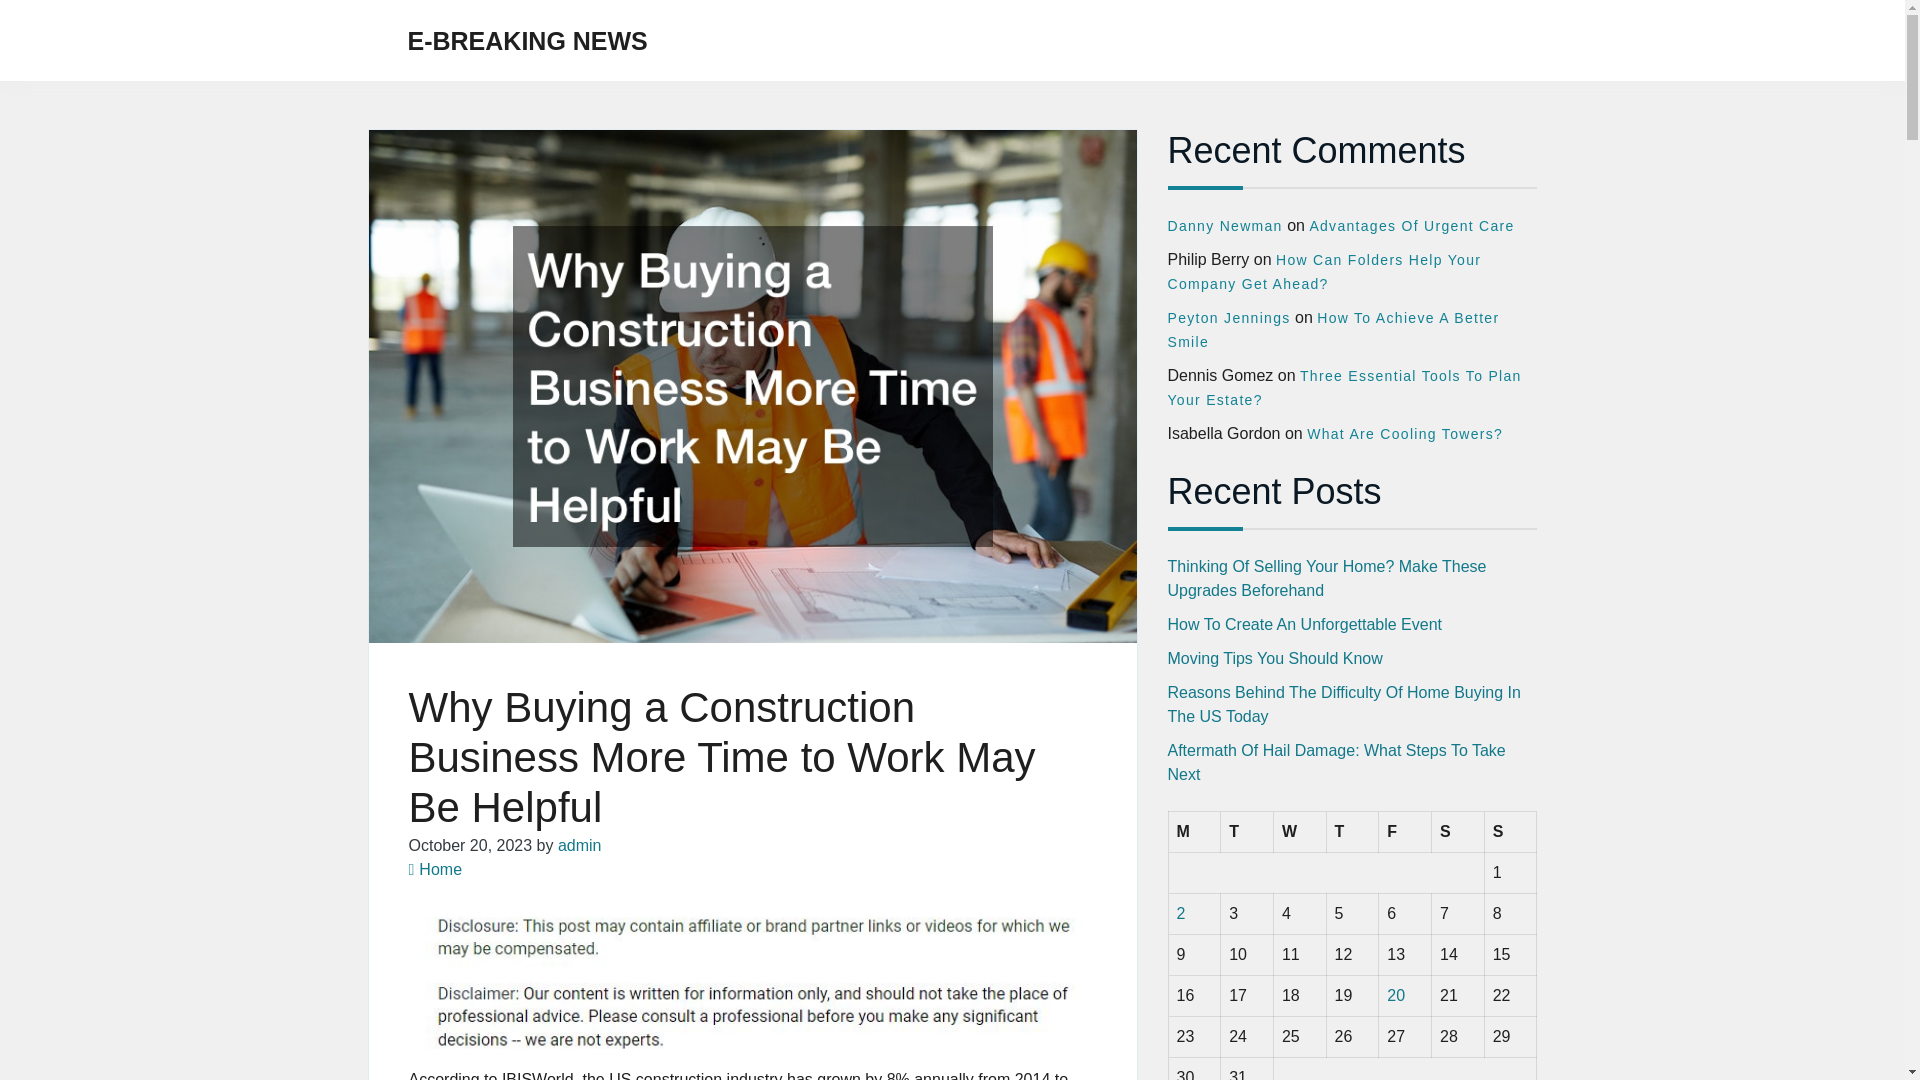 This screenshot has height=1080, width=1920. What do you see at coordinates (580, 846) in the screenshot?
I see `admin` at bounding box center [580, 846].